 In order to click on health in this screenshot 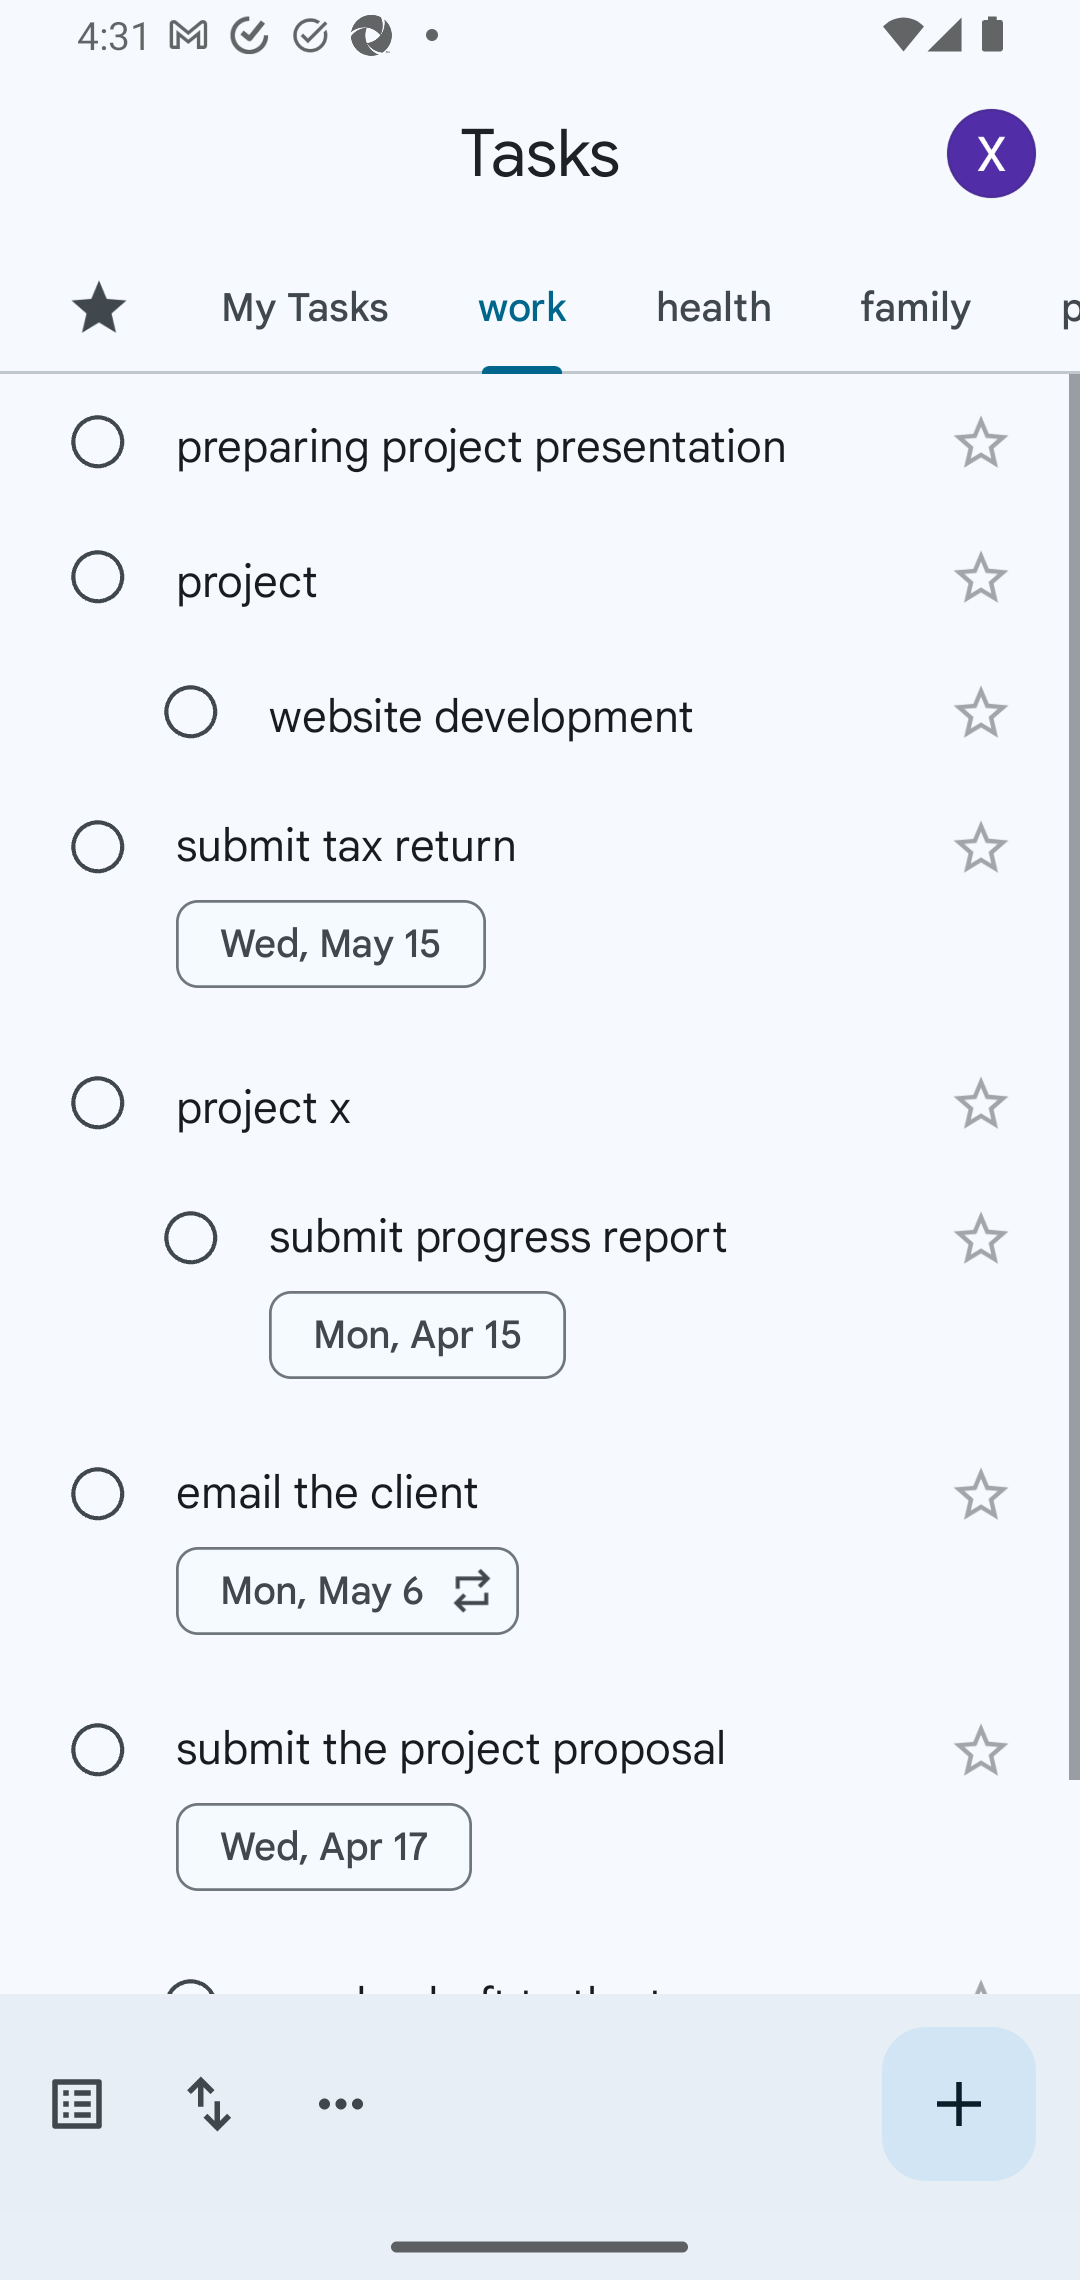, I will do `click(713, 307)`.